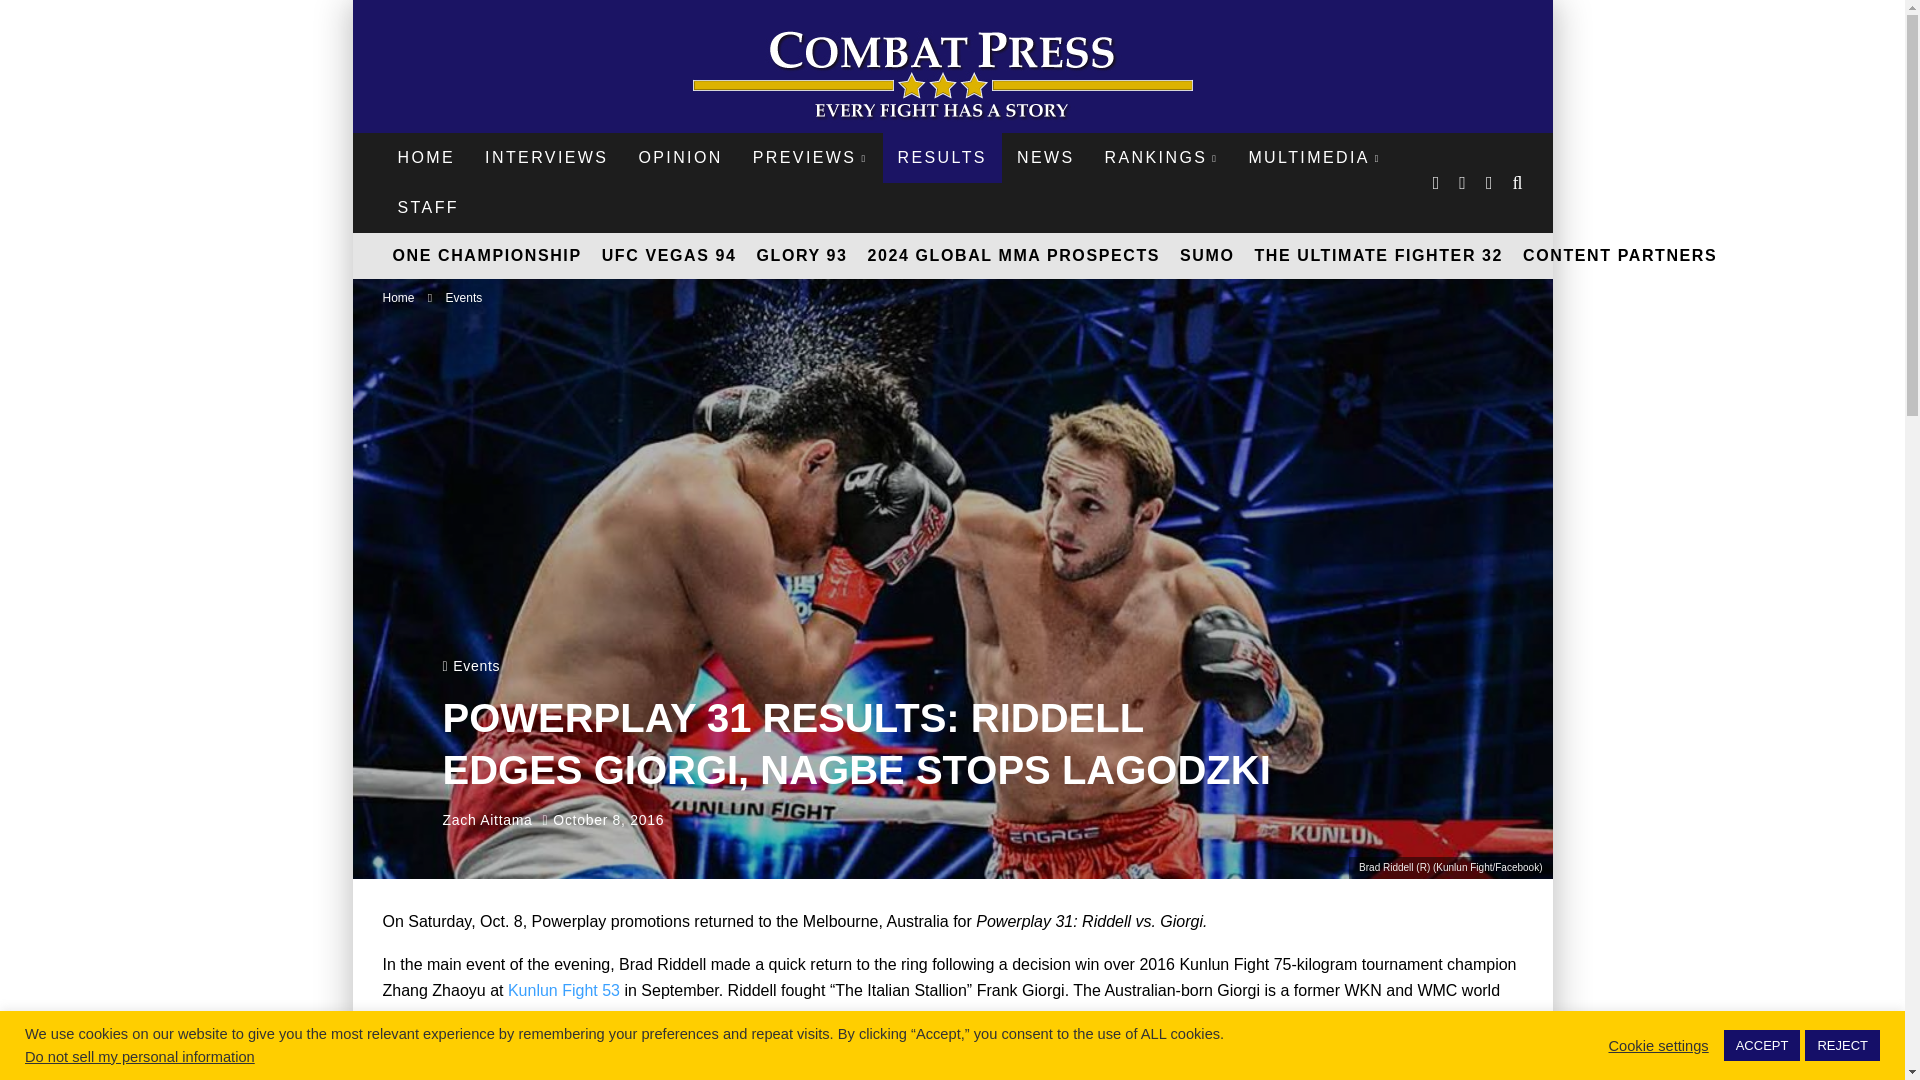 The height and width of the screenshot is (1080, 1920). Describe the element at coordinates (486, 820) in the screenshot. I see `Posts by Zach Aittama` at that location.